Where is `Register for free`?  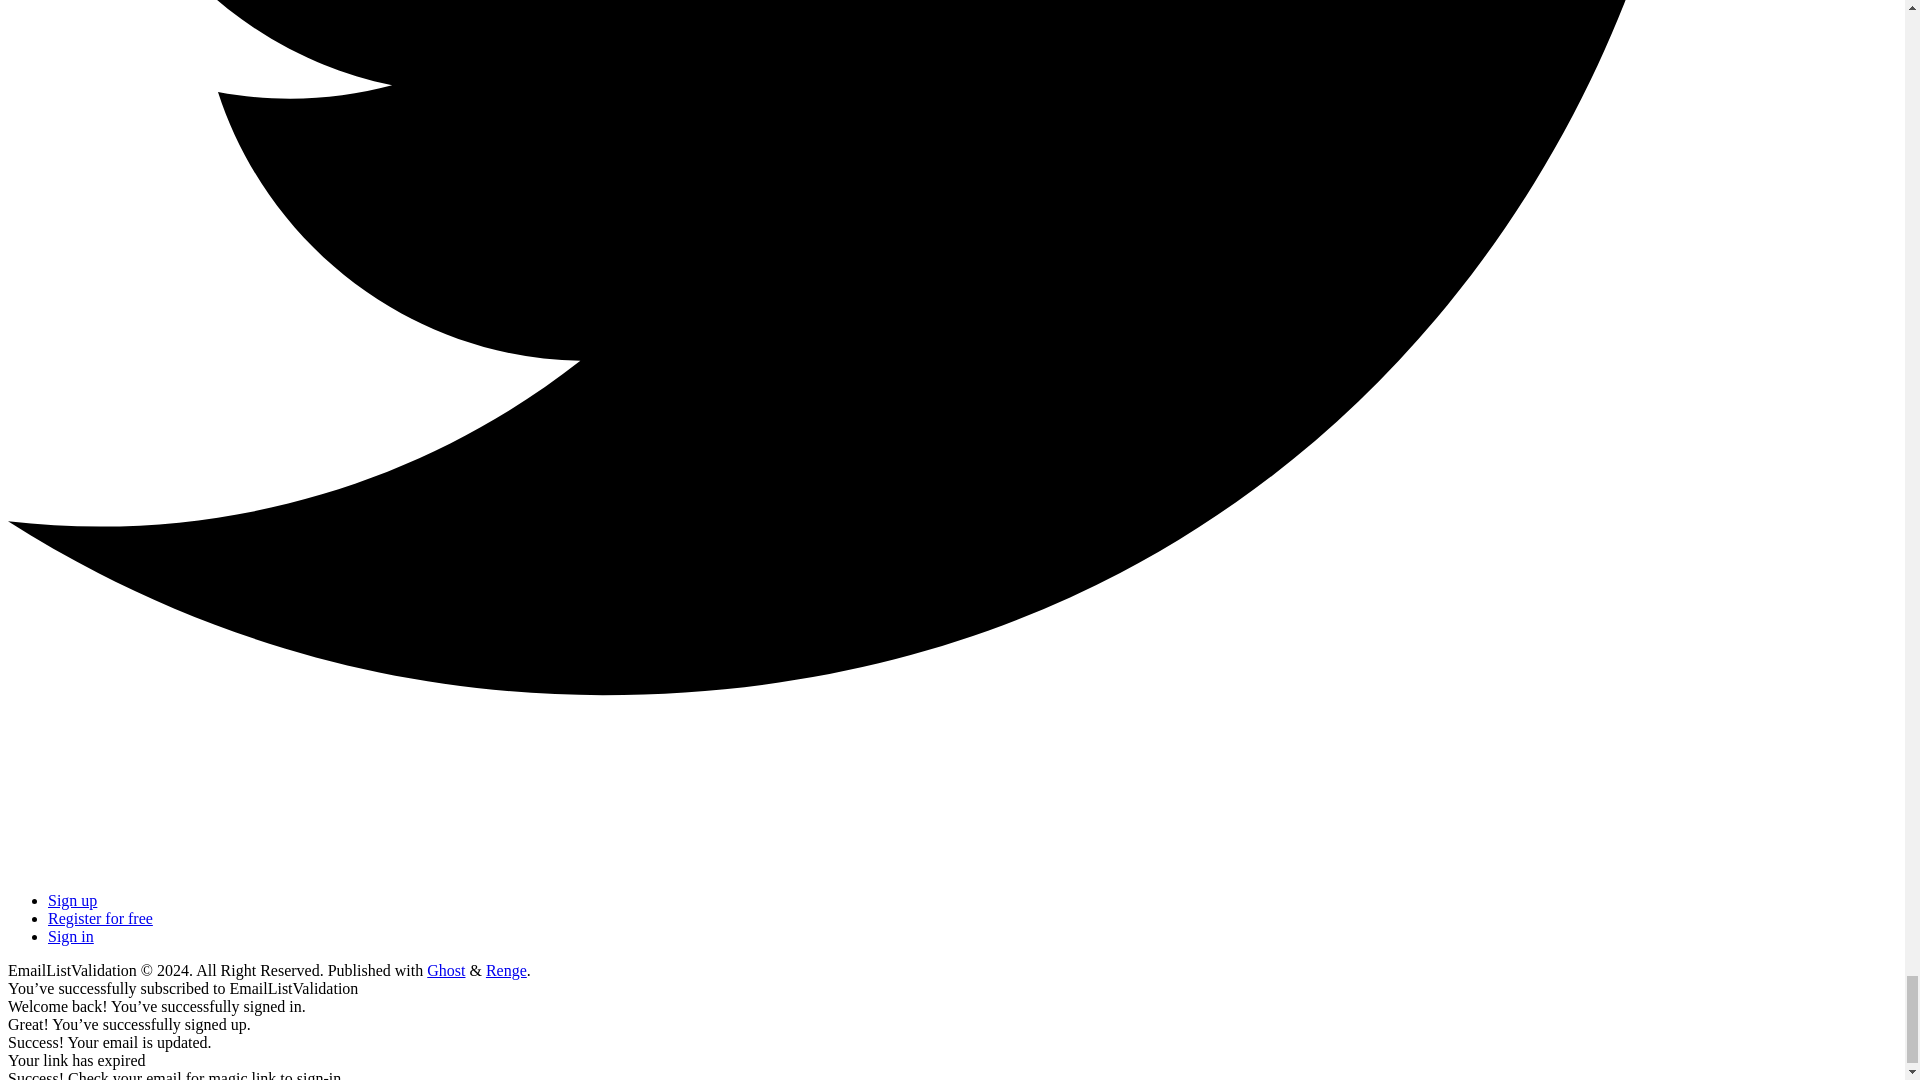 Register for free is located at coordinates (100, 918).